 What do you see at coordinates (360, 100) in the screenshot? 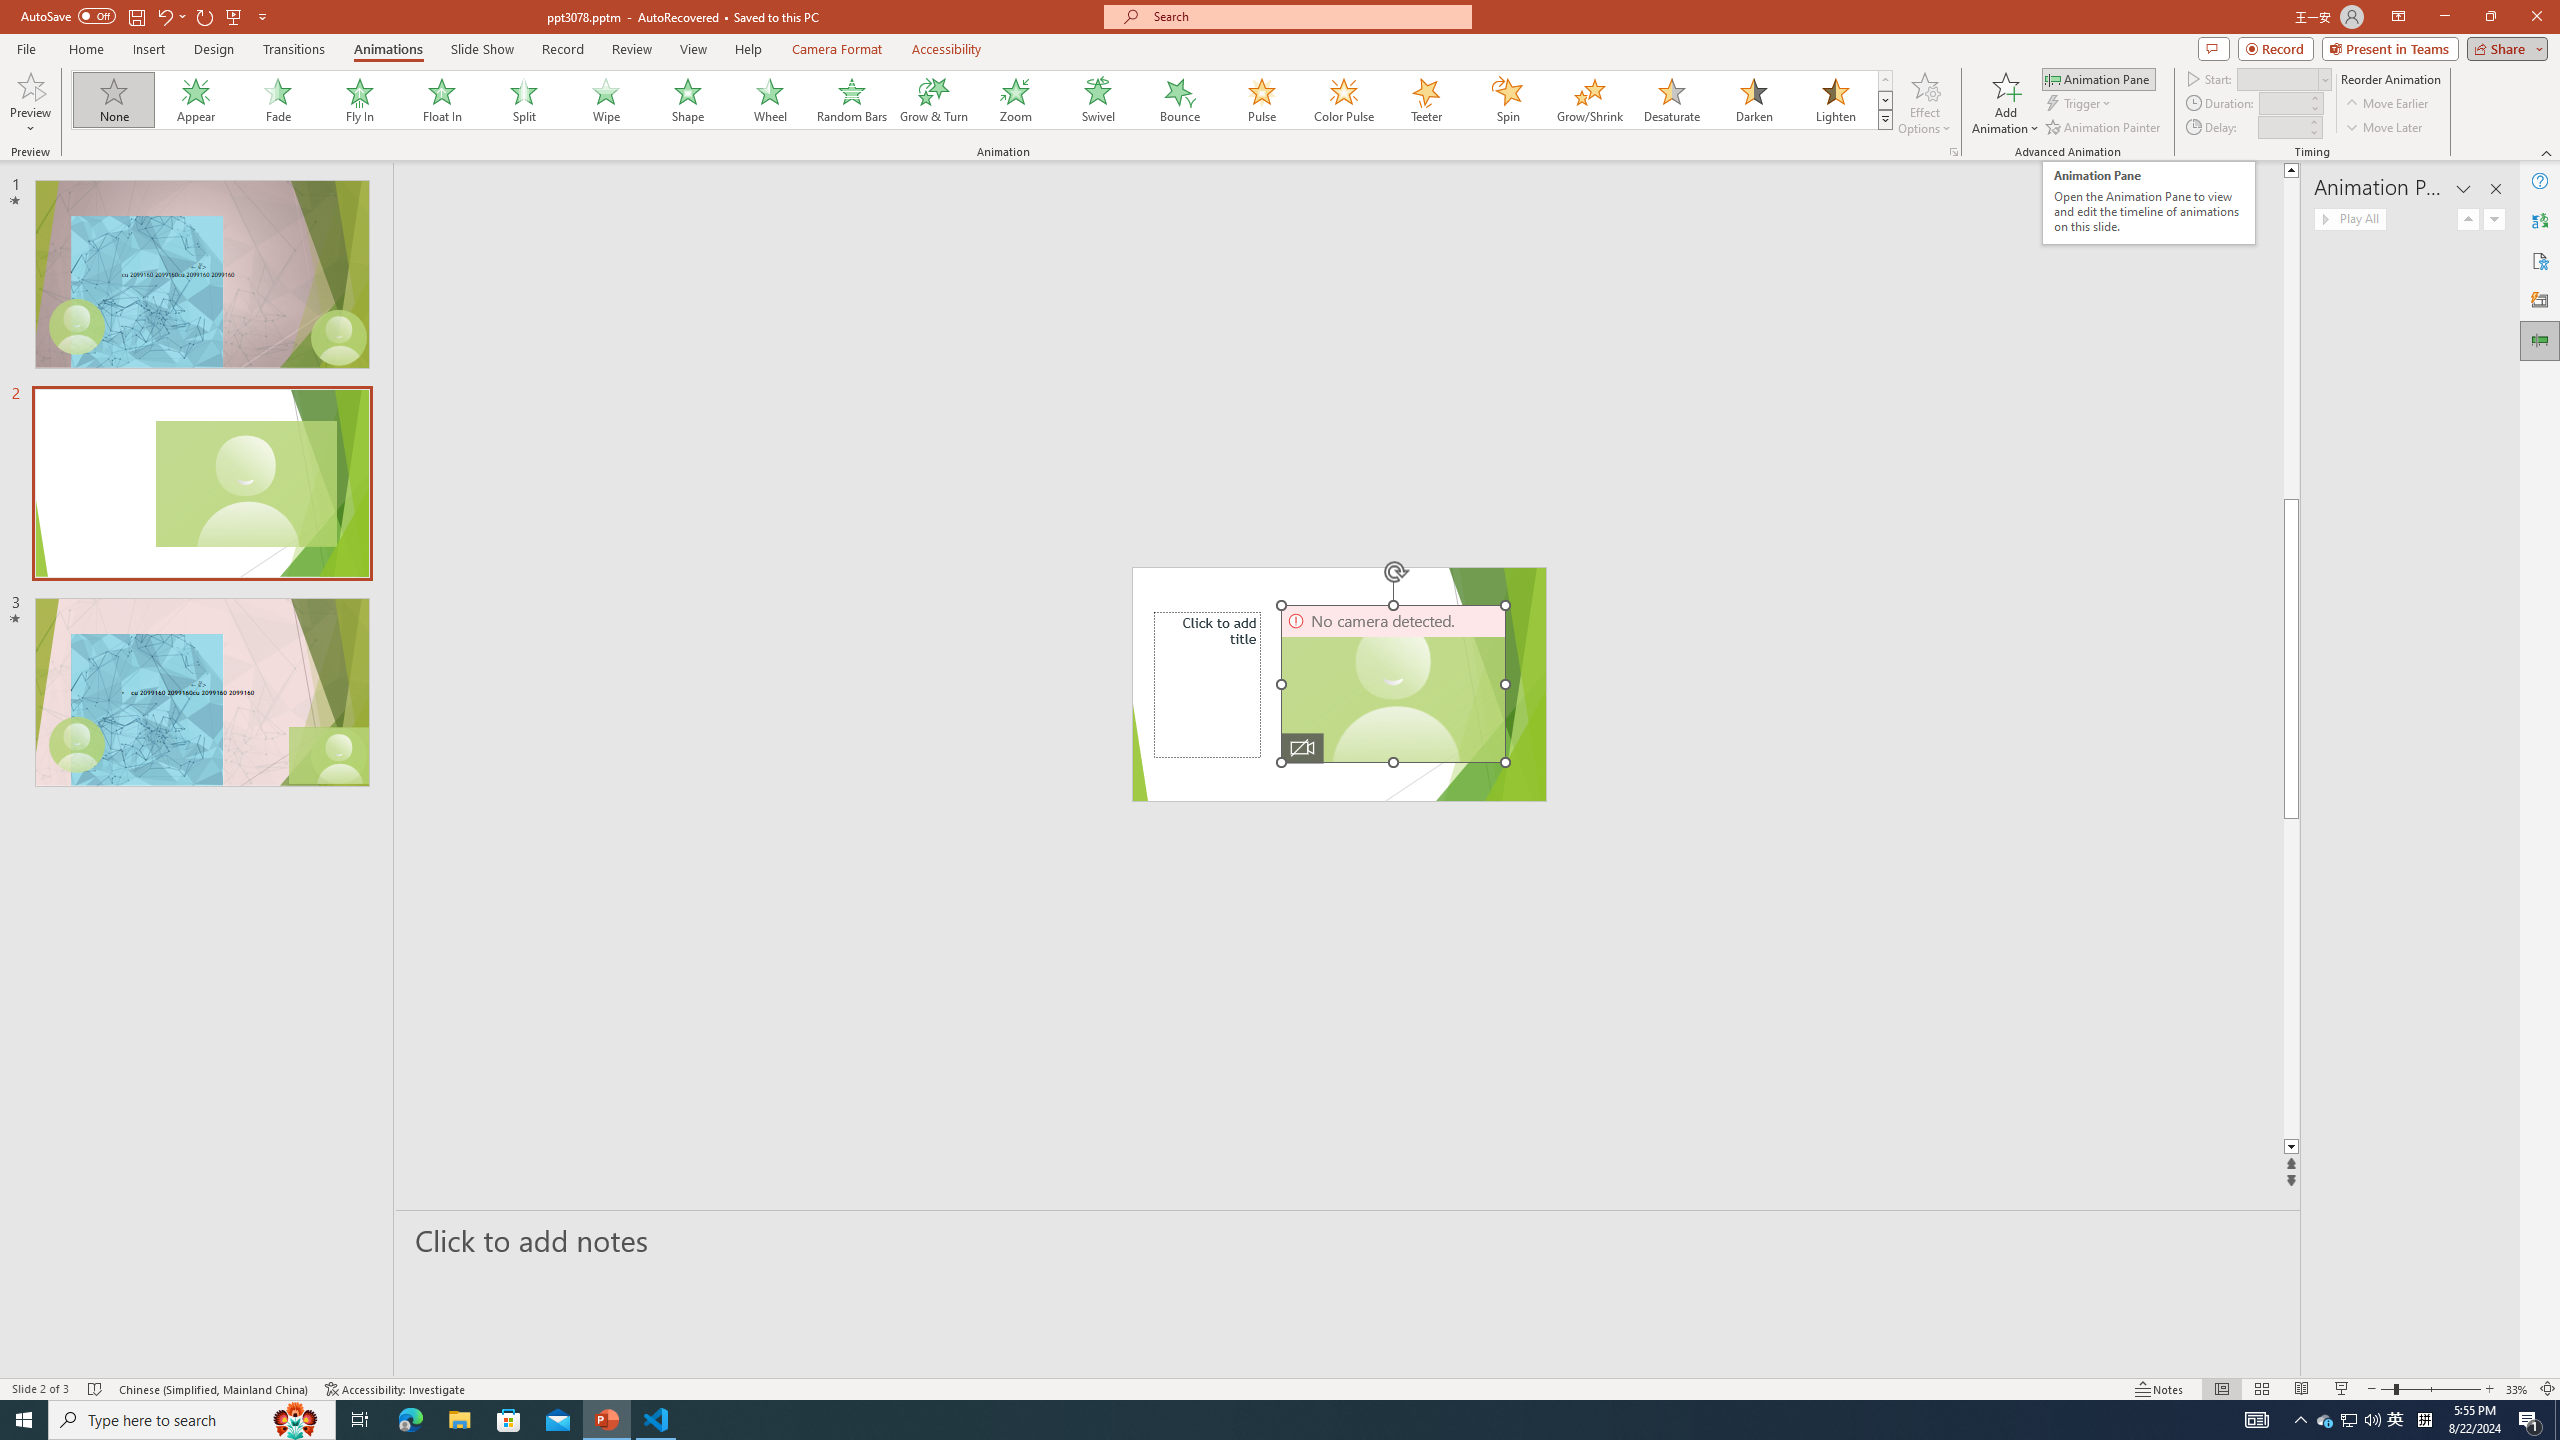
I see `Fly In` at bounding box center [360, 100].